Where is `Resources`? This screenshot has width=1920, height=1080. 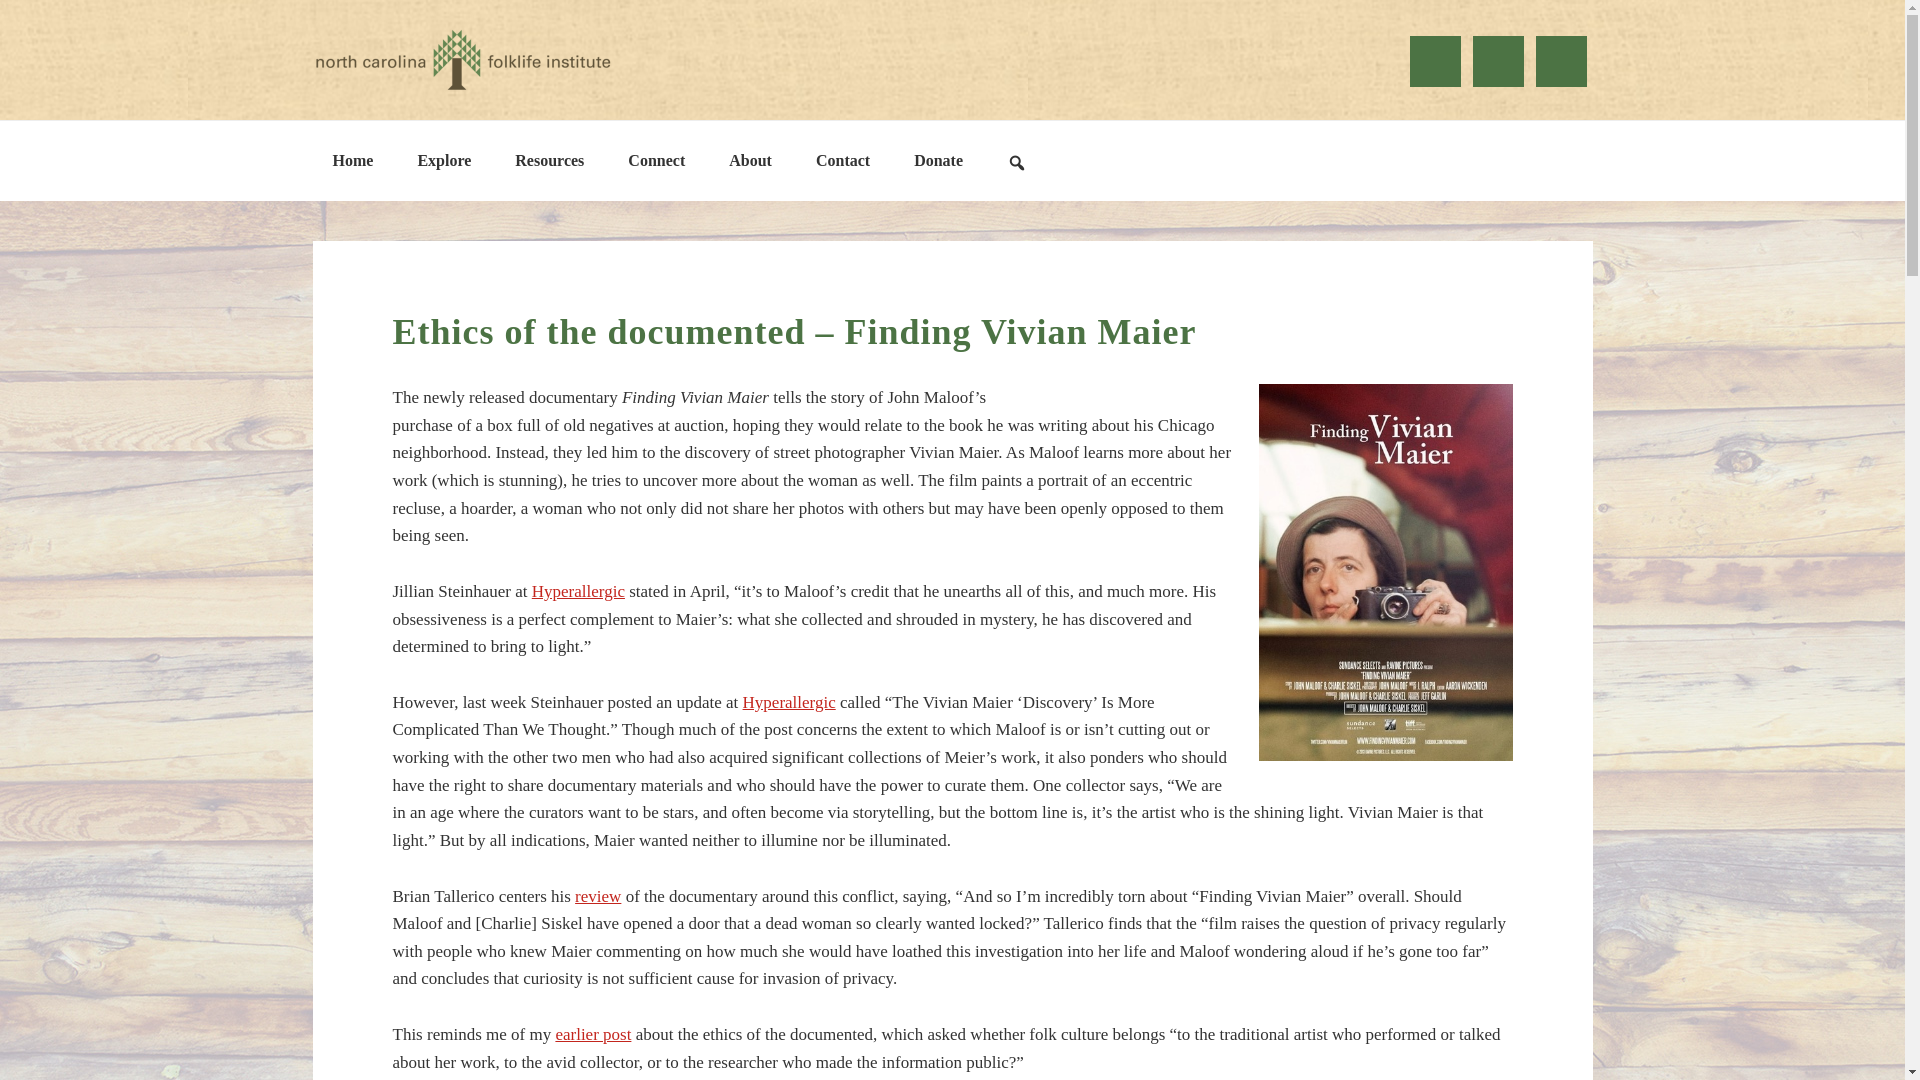
Resources is located at coordinates (550, 160).